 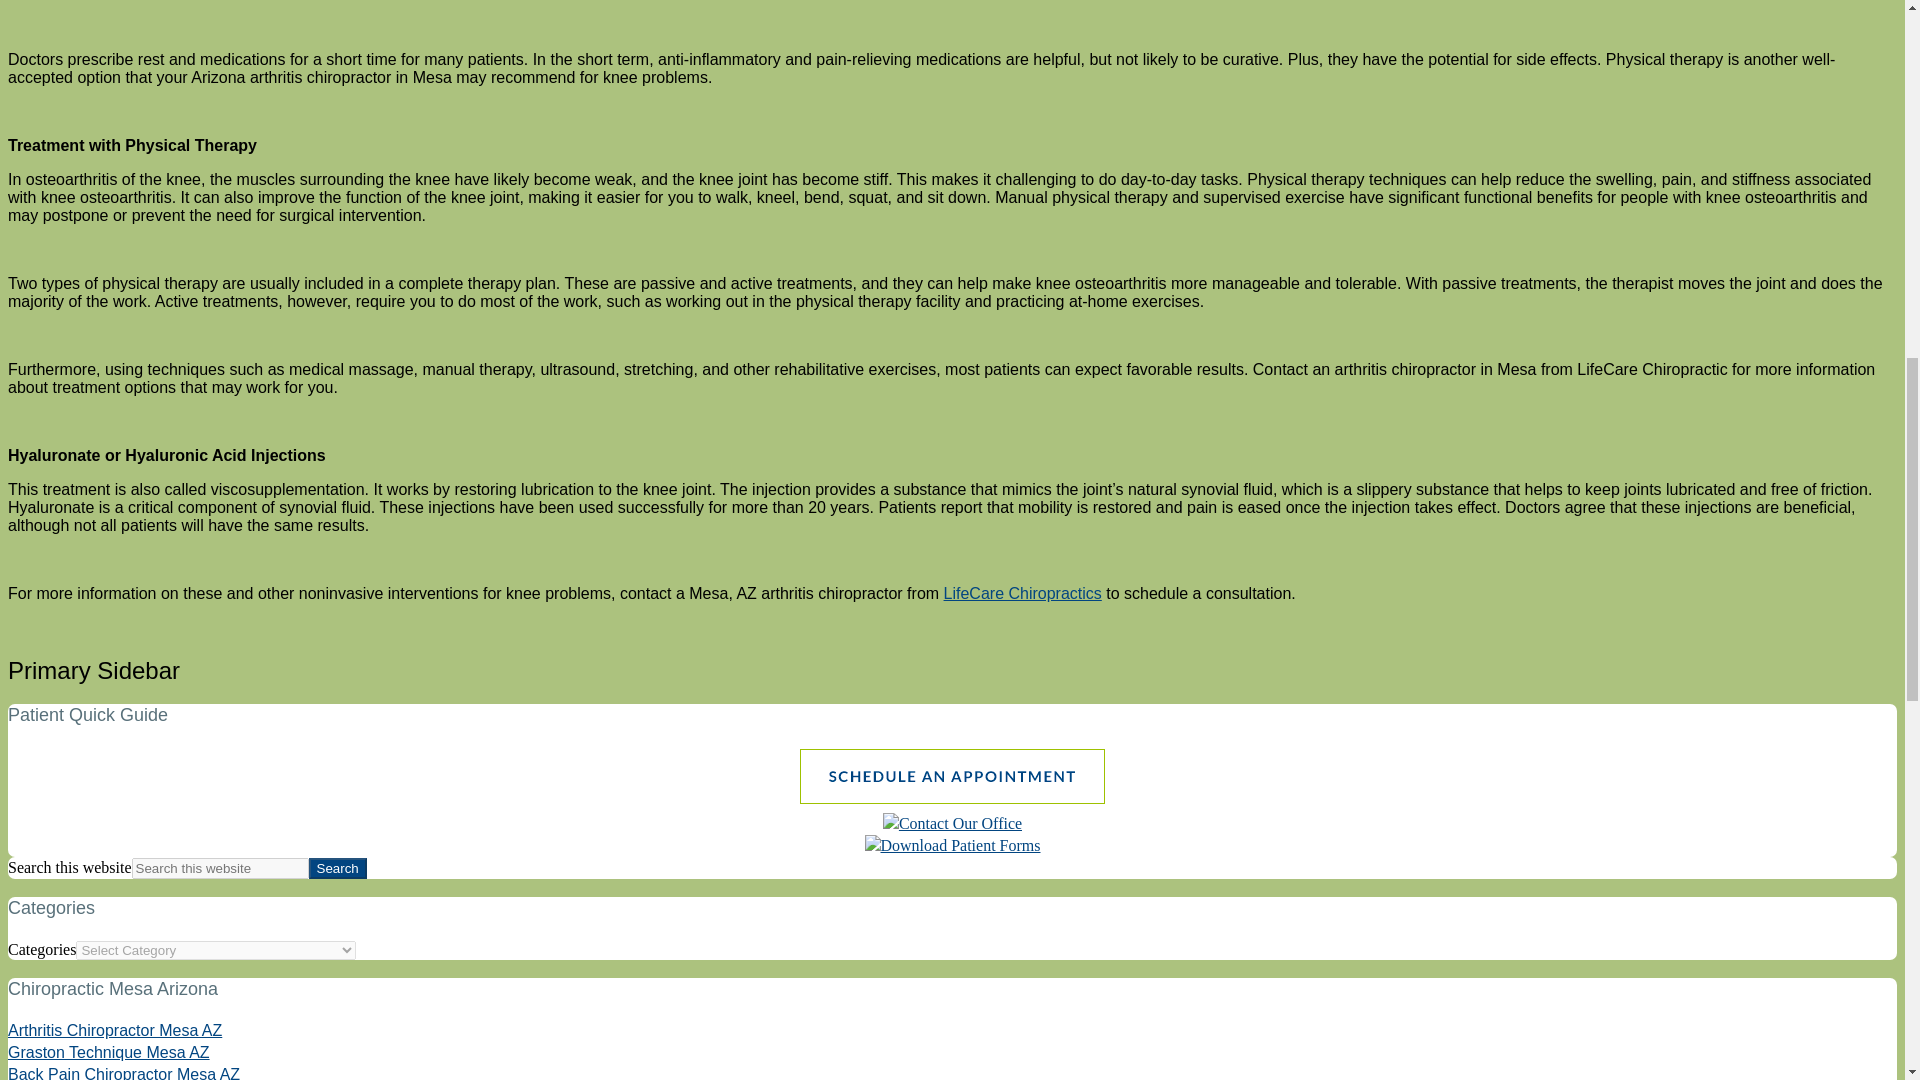 I want to click on Contact Our Office, so click(x=952, y=823).